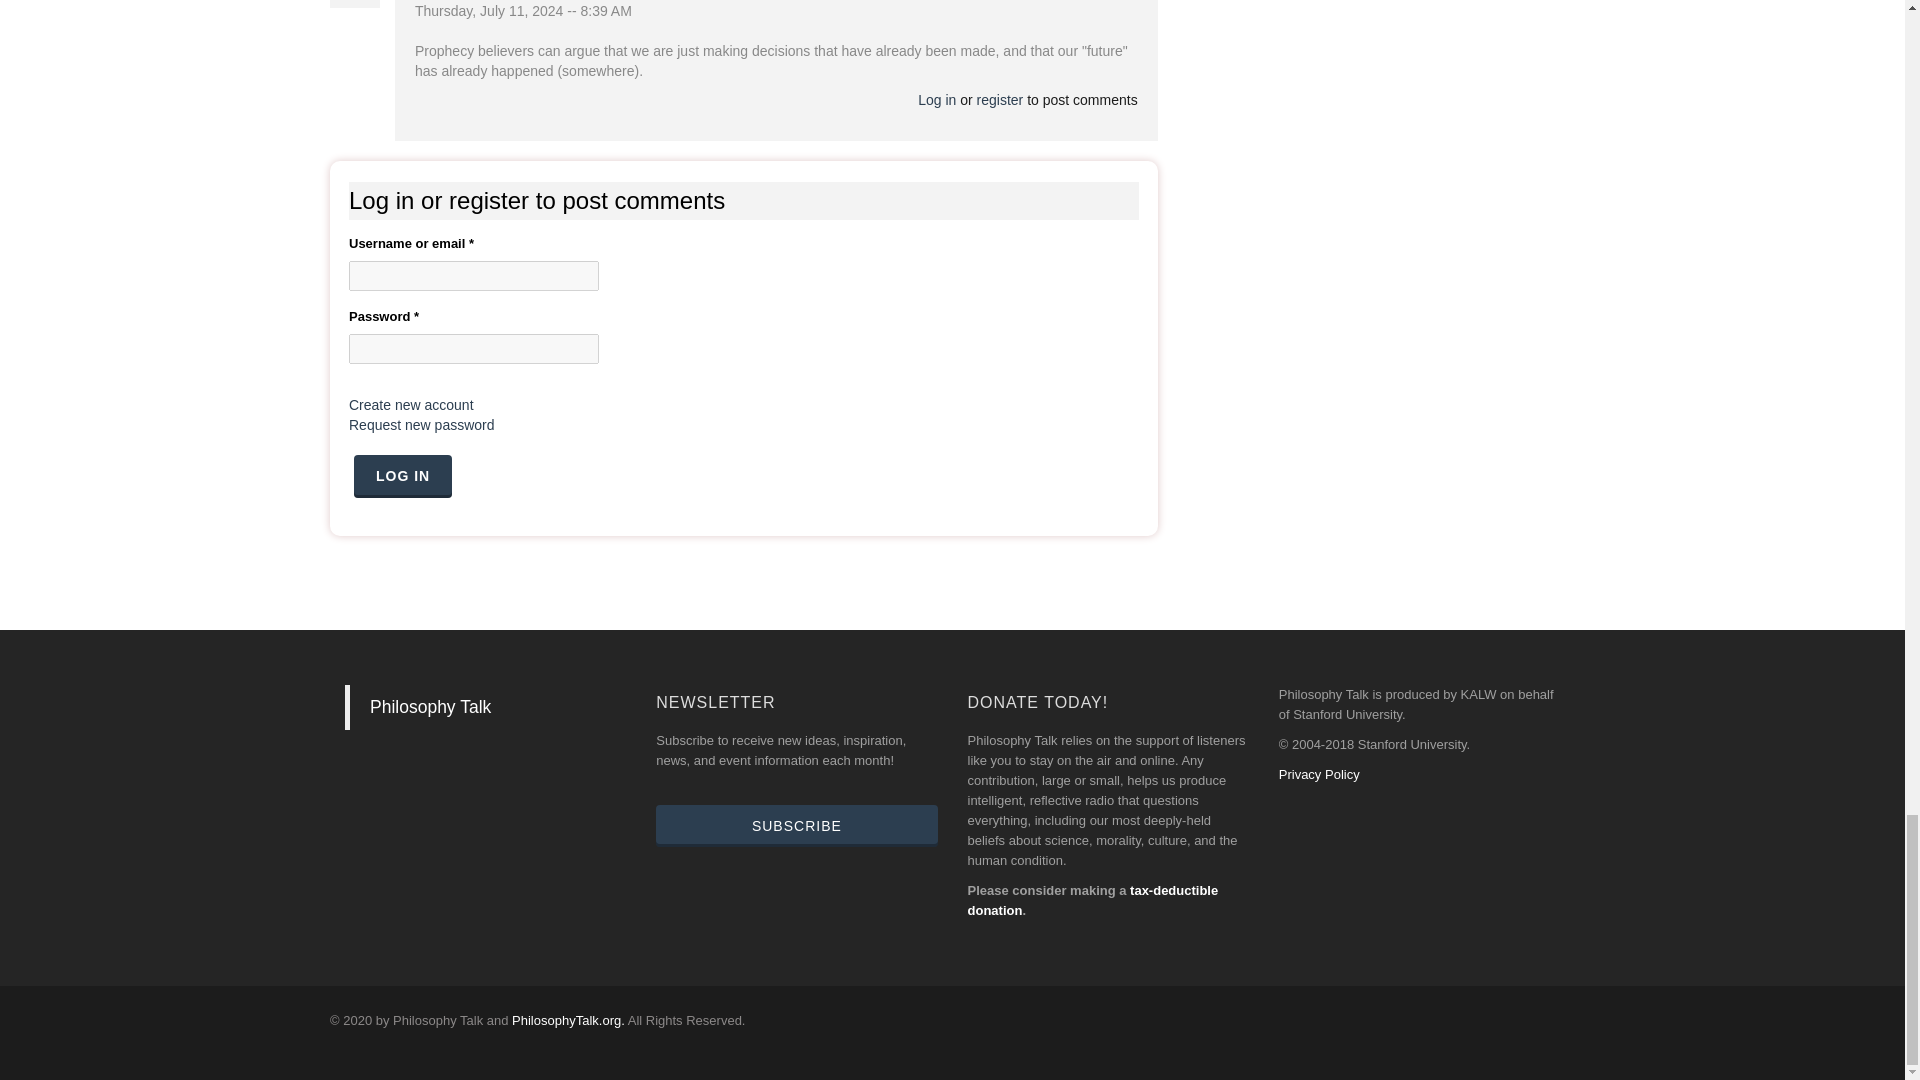 The height and width of the screenshot is (1080, 1920). Describe the element at coordinates (355, 4) in the screenshot. I see `adammaurer's picture` at that location.